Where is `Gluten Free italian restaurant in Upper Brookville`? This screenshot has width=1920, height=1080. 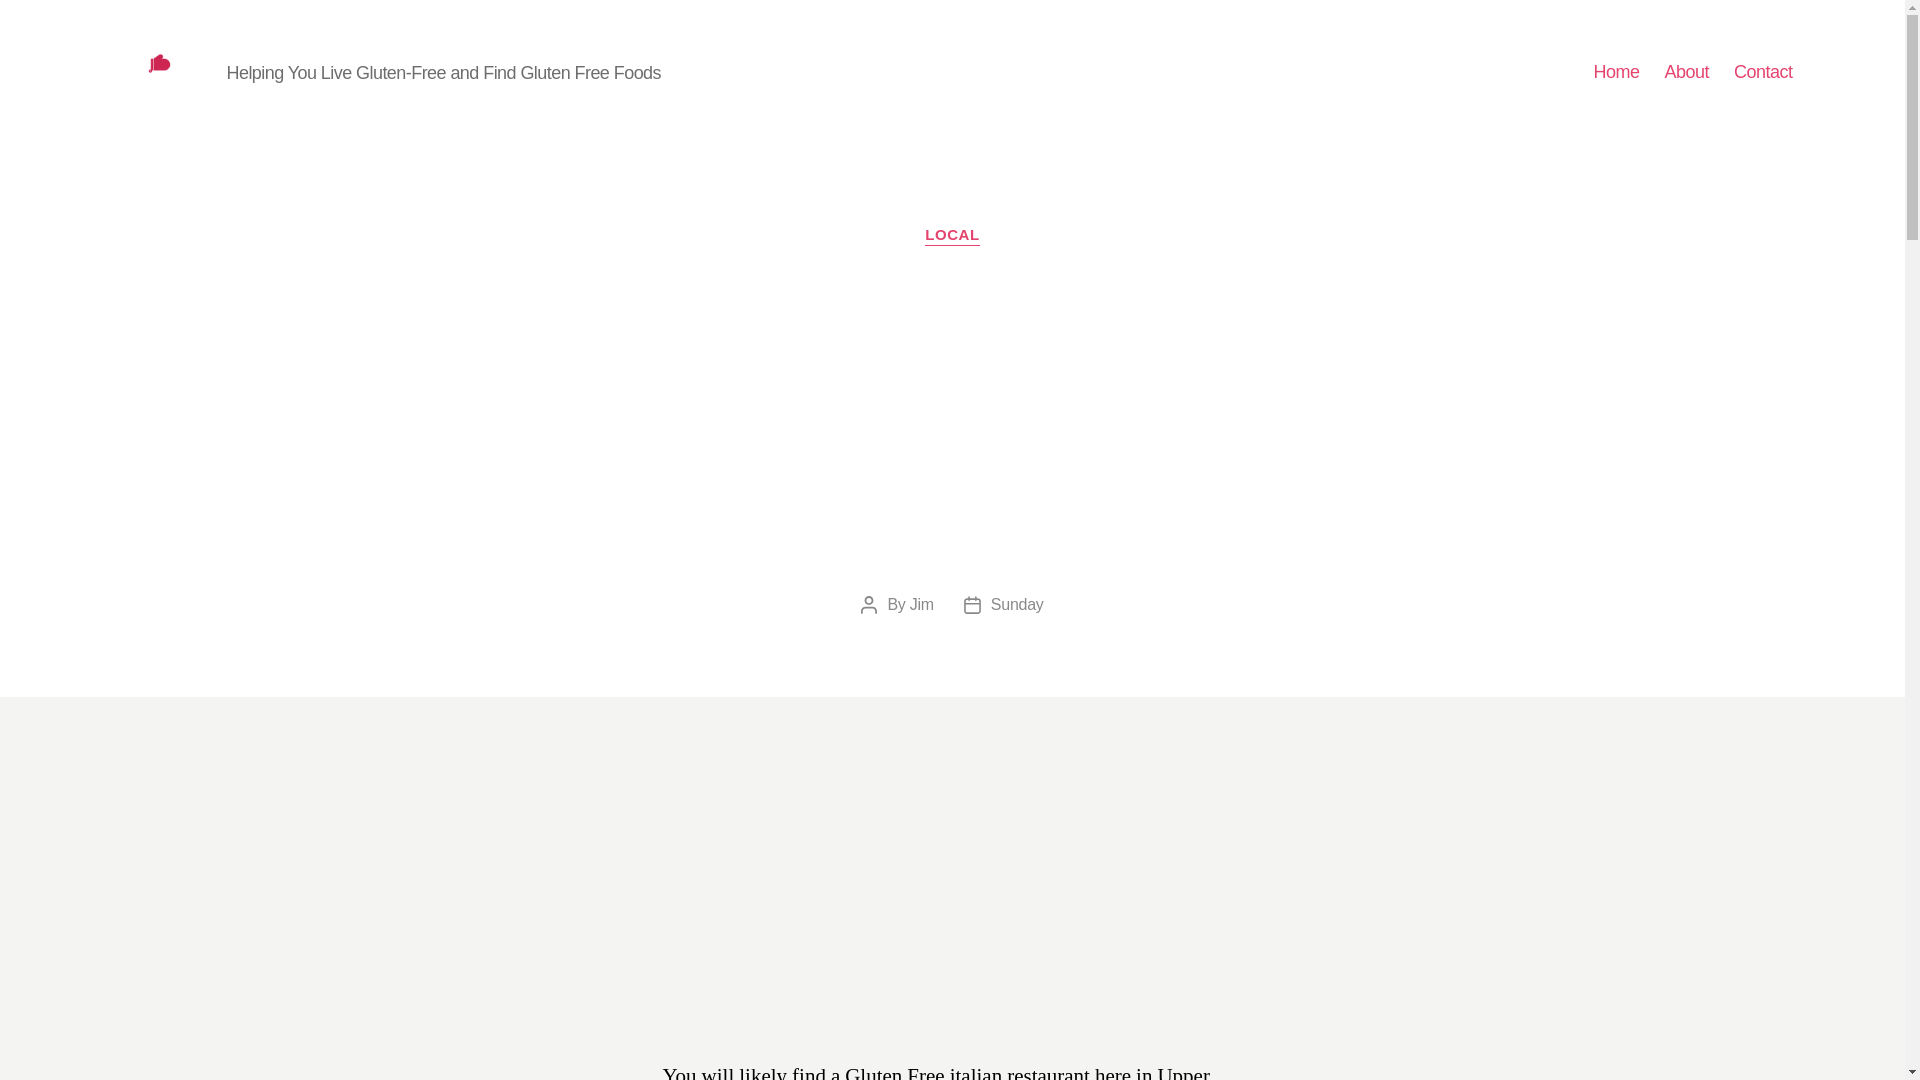 Gluten Free italian restaurant in Upper Brookville is located at coordinates (156, 72).